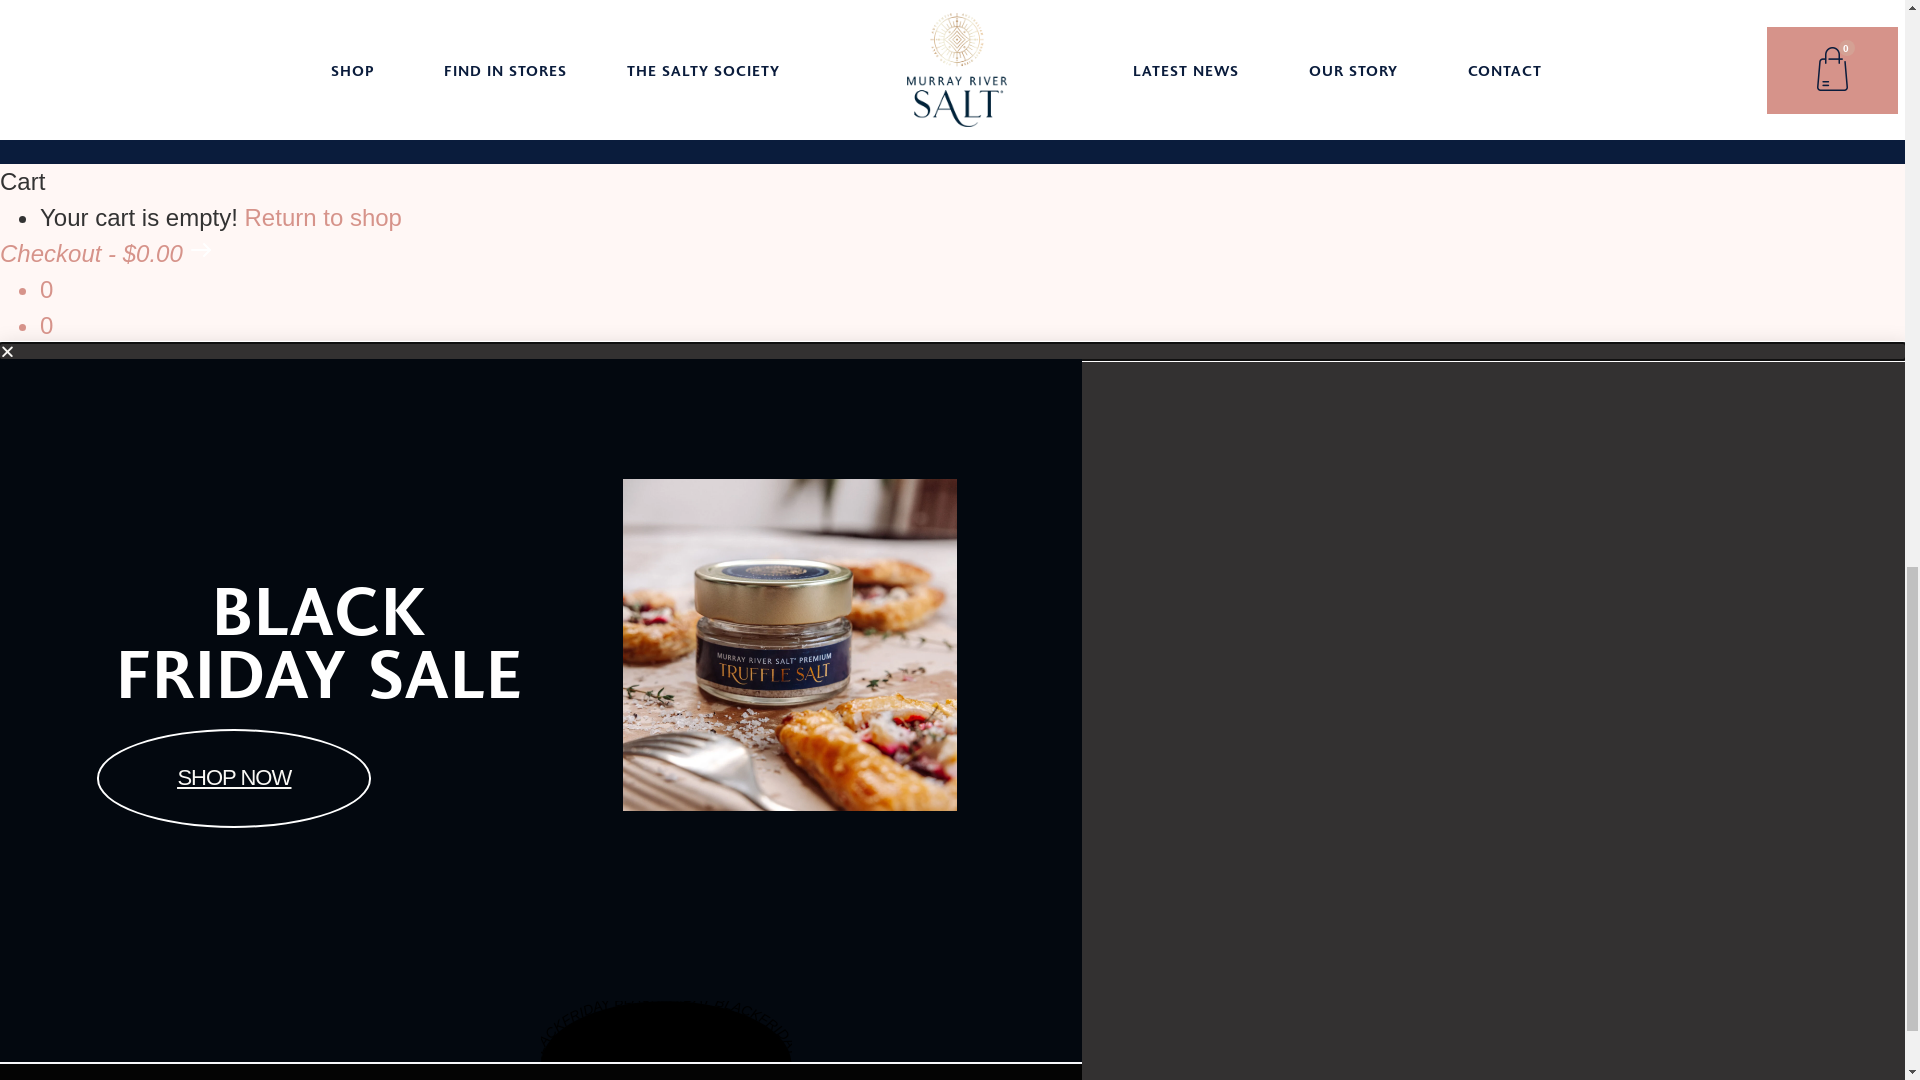 The width and height of the screenshot is (1920, 1080). What do you see at coordinates (875, 888) in the screenshot?
I see `The Salty Society` at bounding box center [875, 888].